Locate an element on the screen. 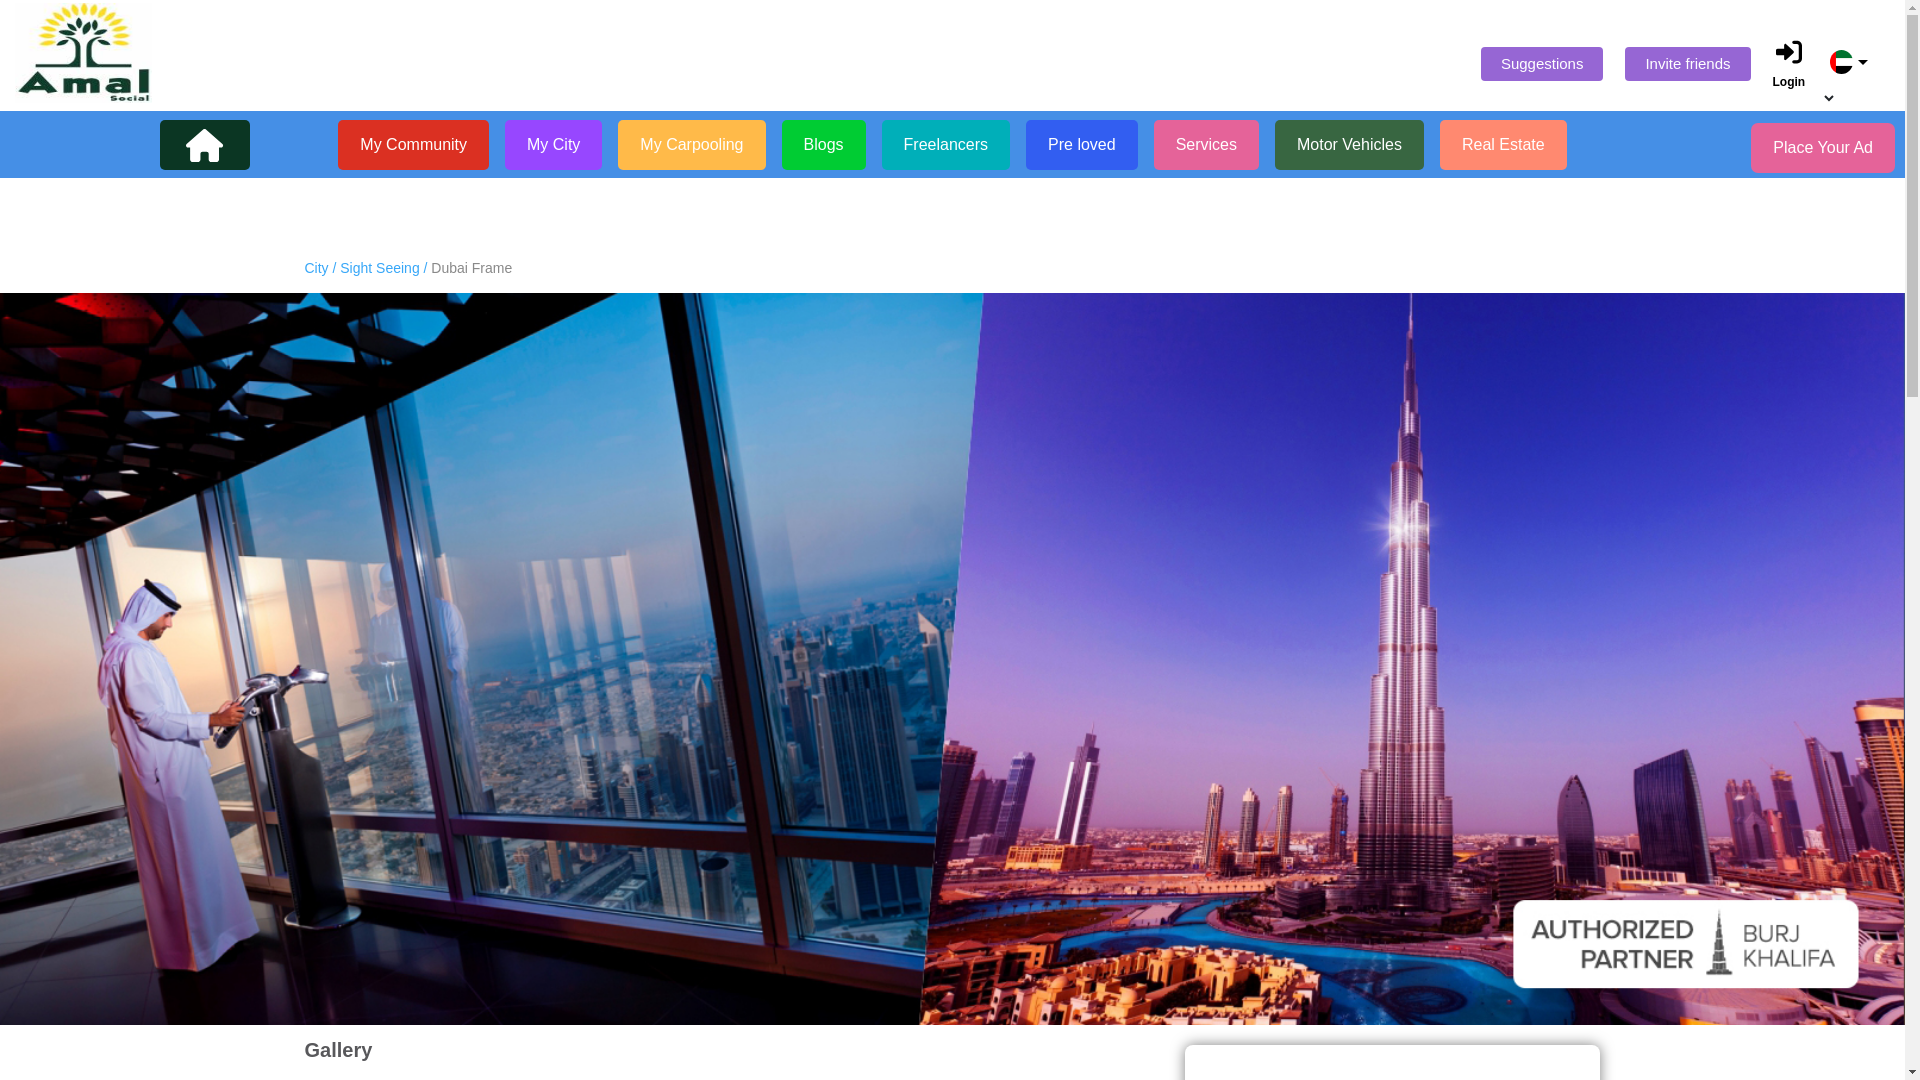 The width and height of the screenshot is (1920, 1080). Place Your Ad is located at coordinates (1823, 148).